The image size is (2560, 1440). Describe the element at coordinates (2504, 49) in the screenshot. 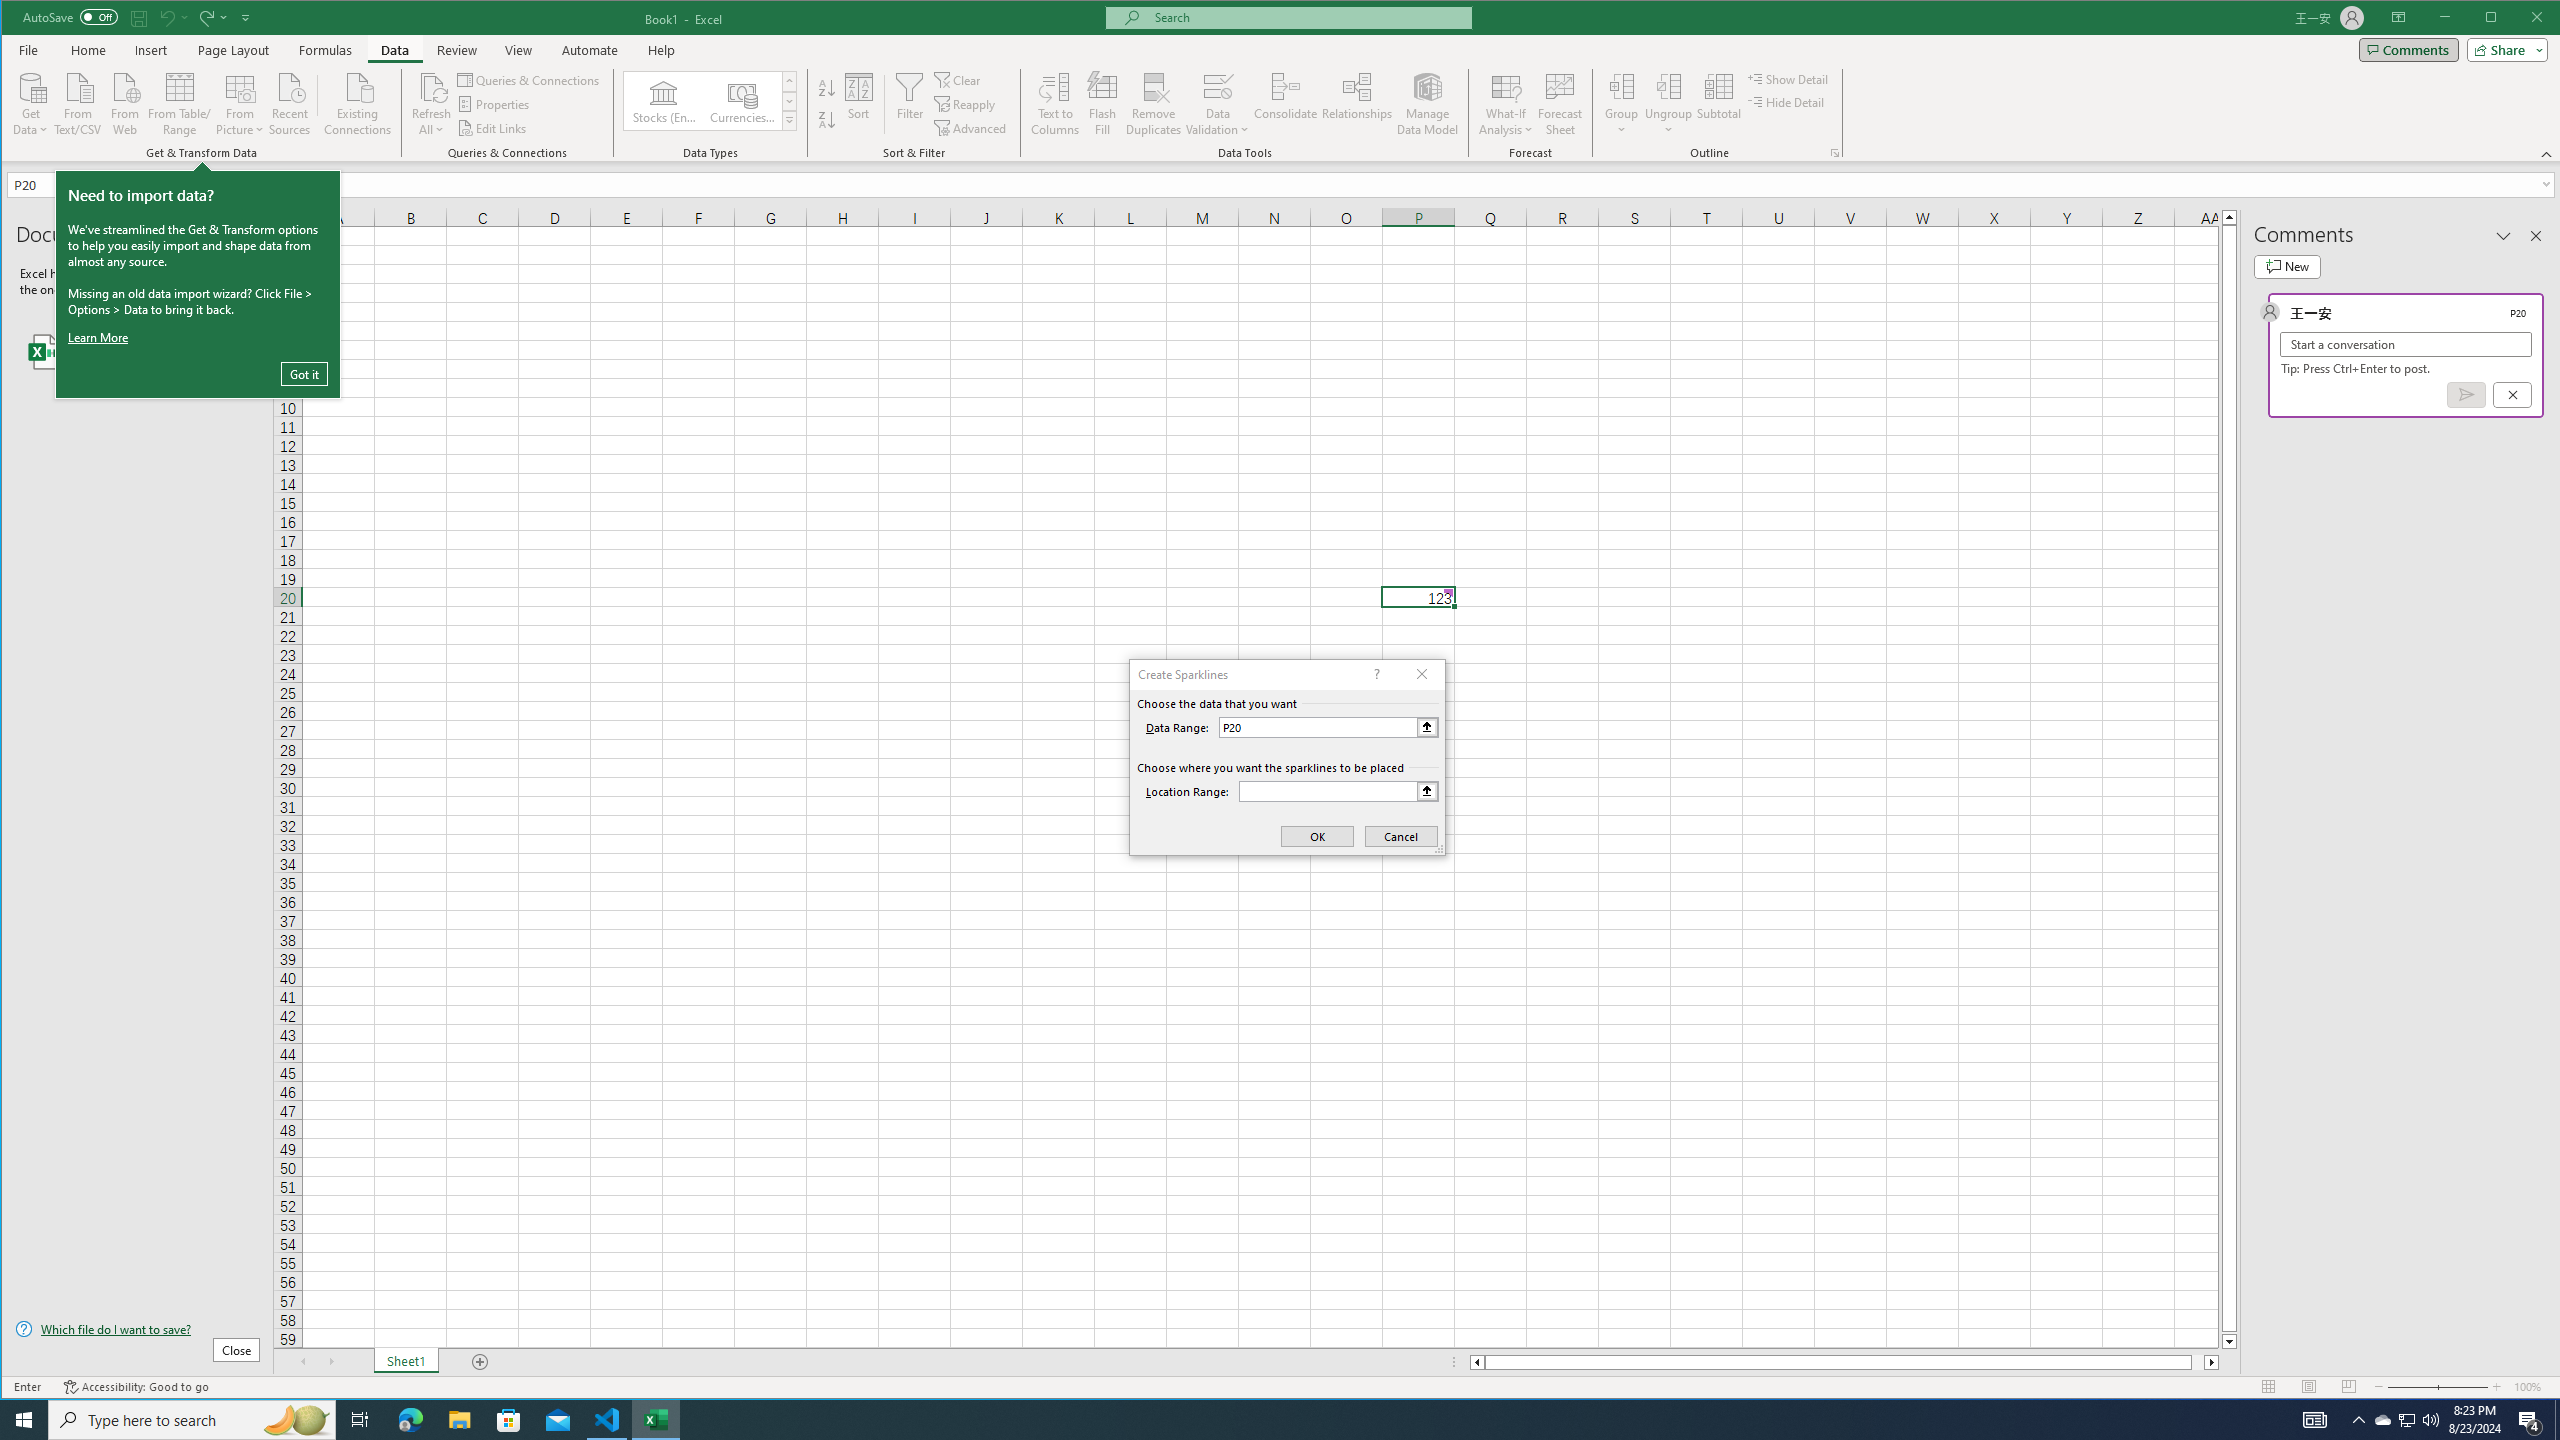

I see `Share` at that location.